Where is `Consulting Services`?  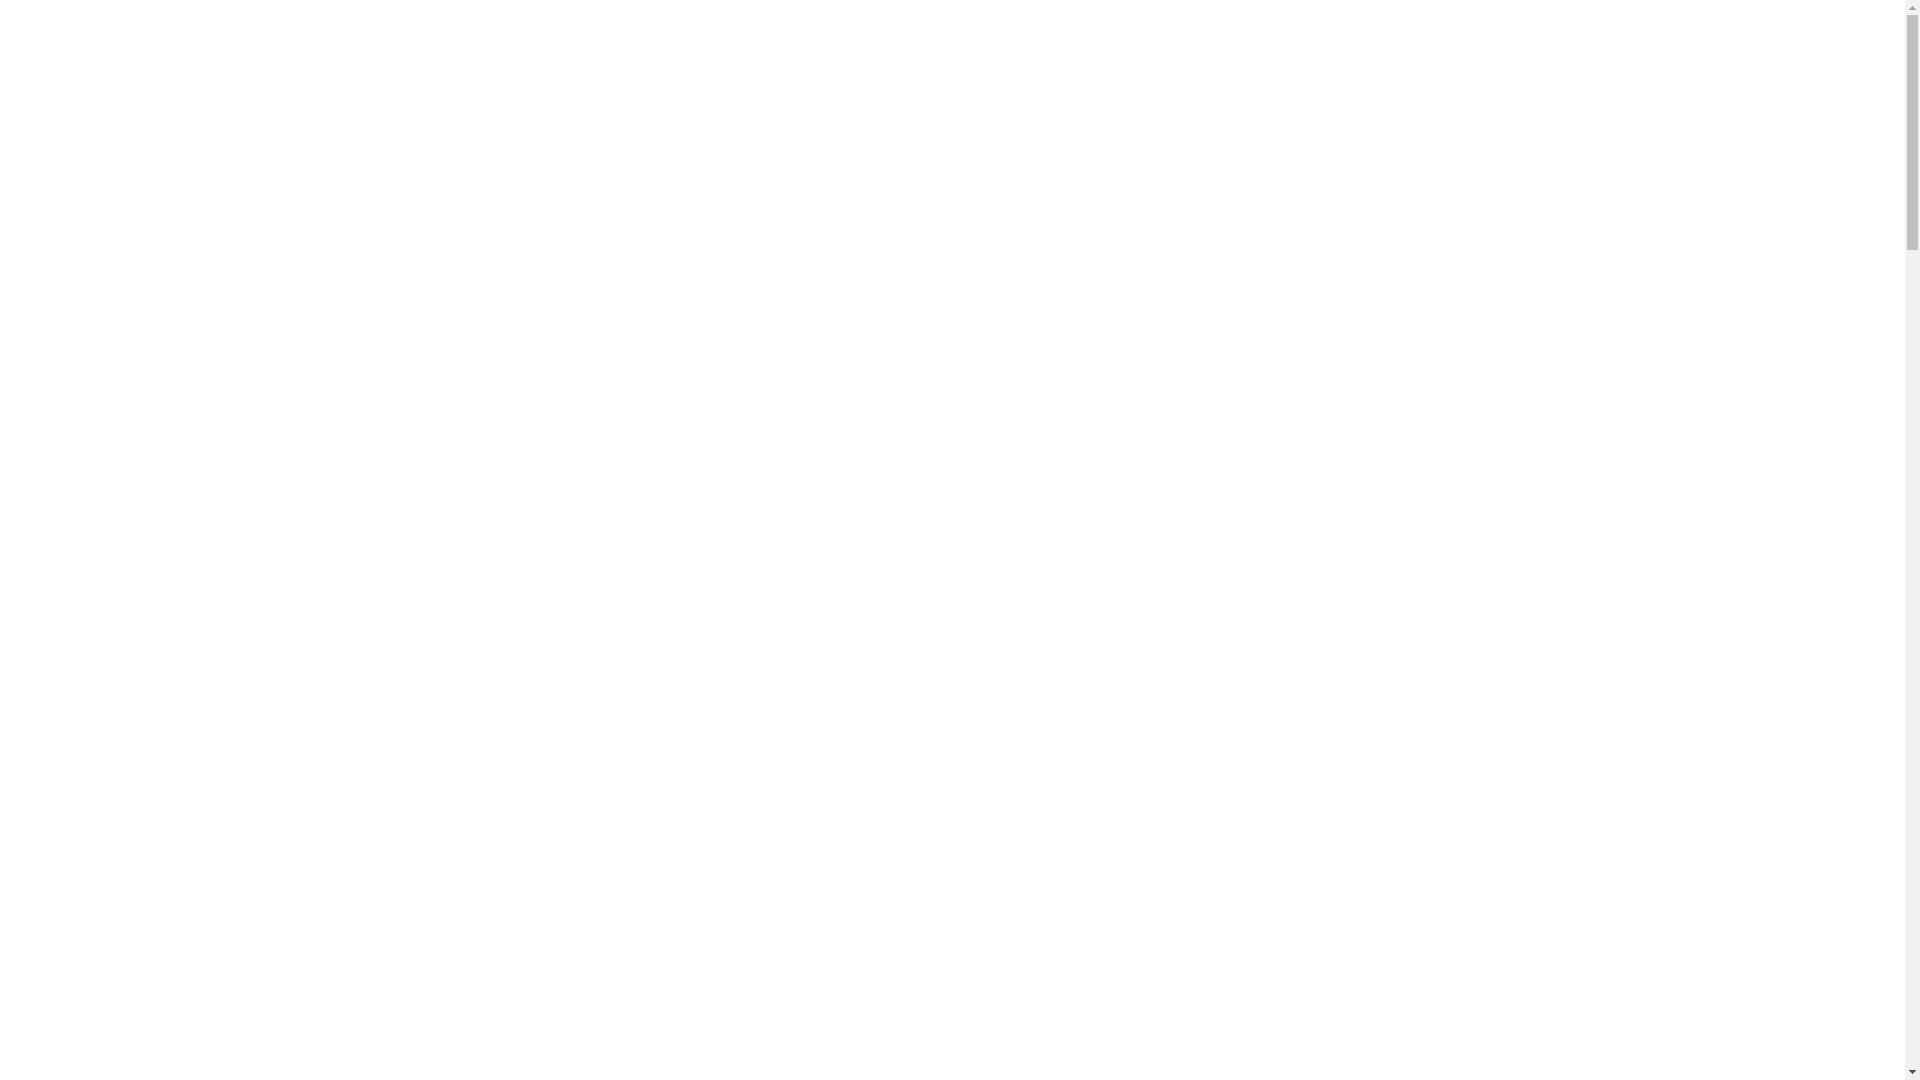 Consulting Services is located at coordinates (192, 766).